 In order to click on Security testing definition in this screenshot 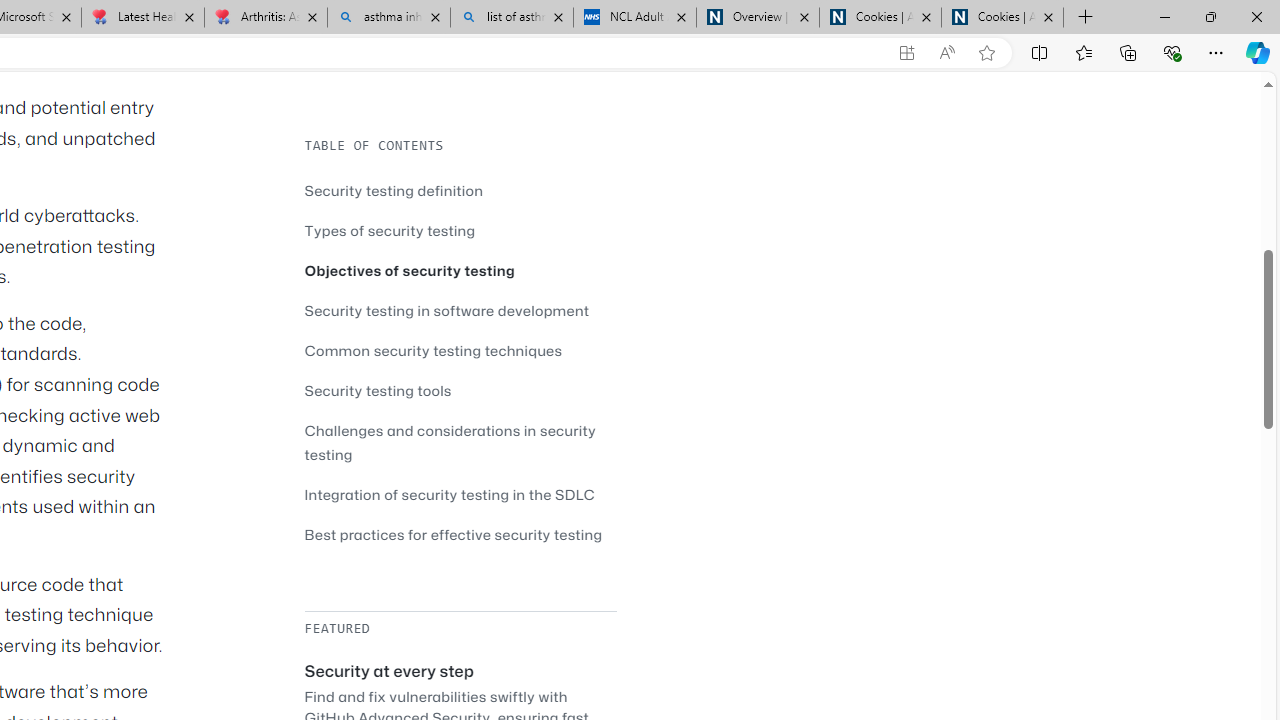, I will do `click(460, 190)`.